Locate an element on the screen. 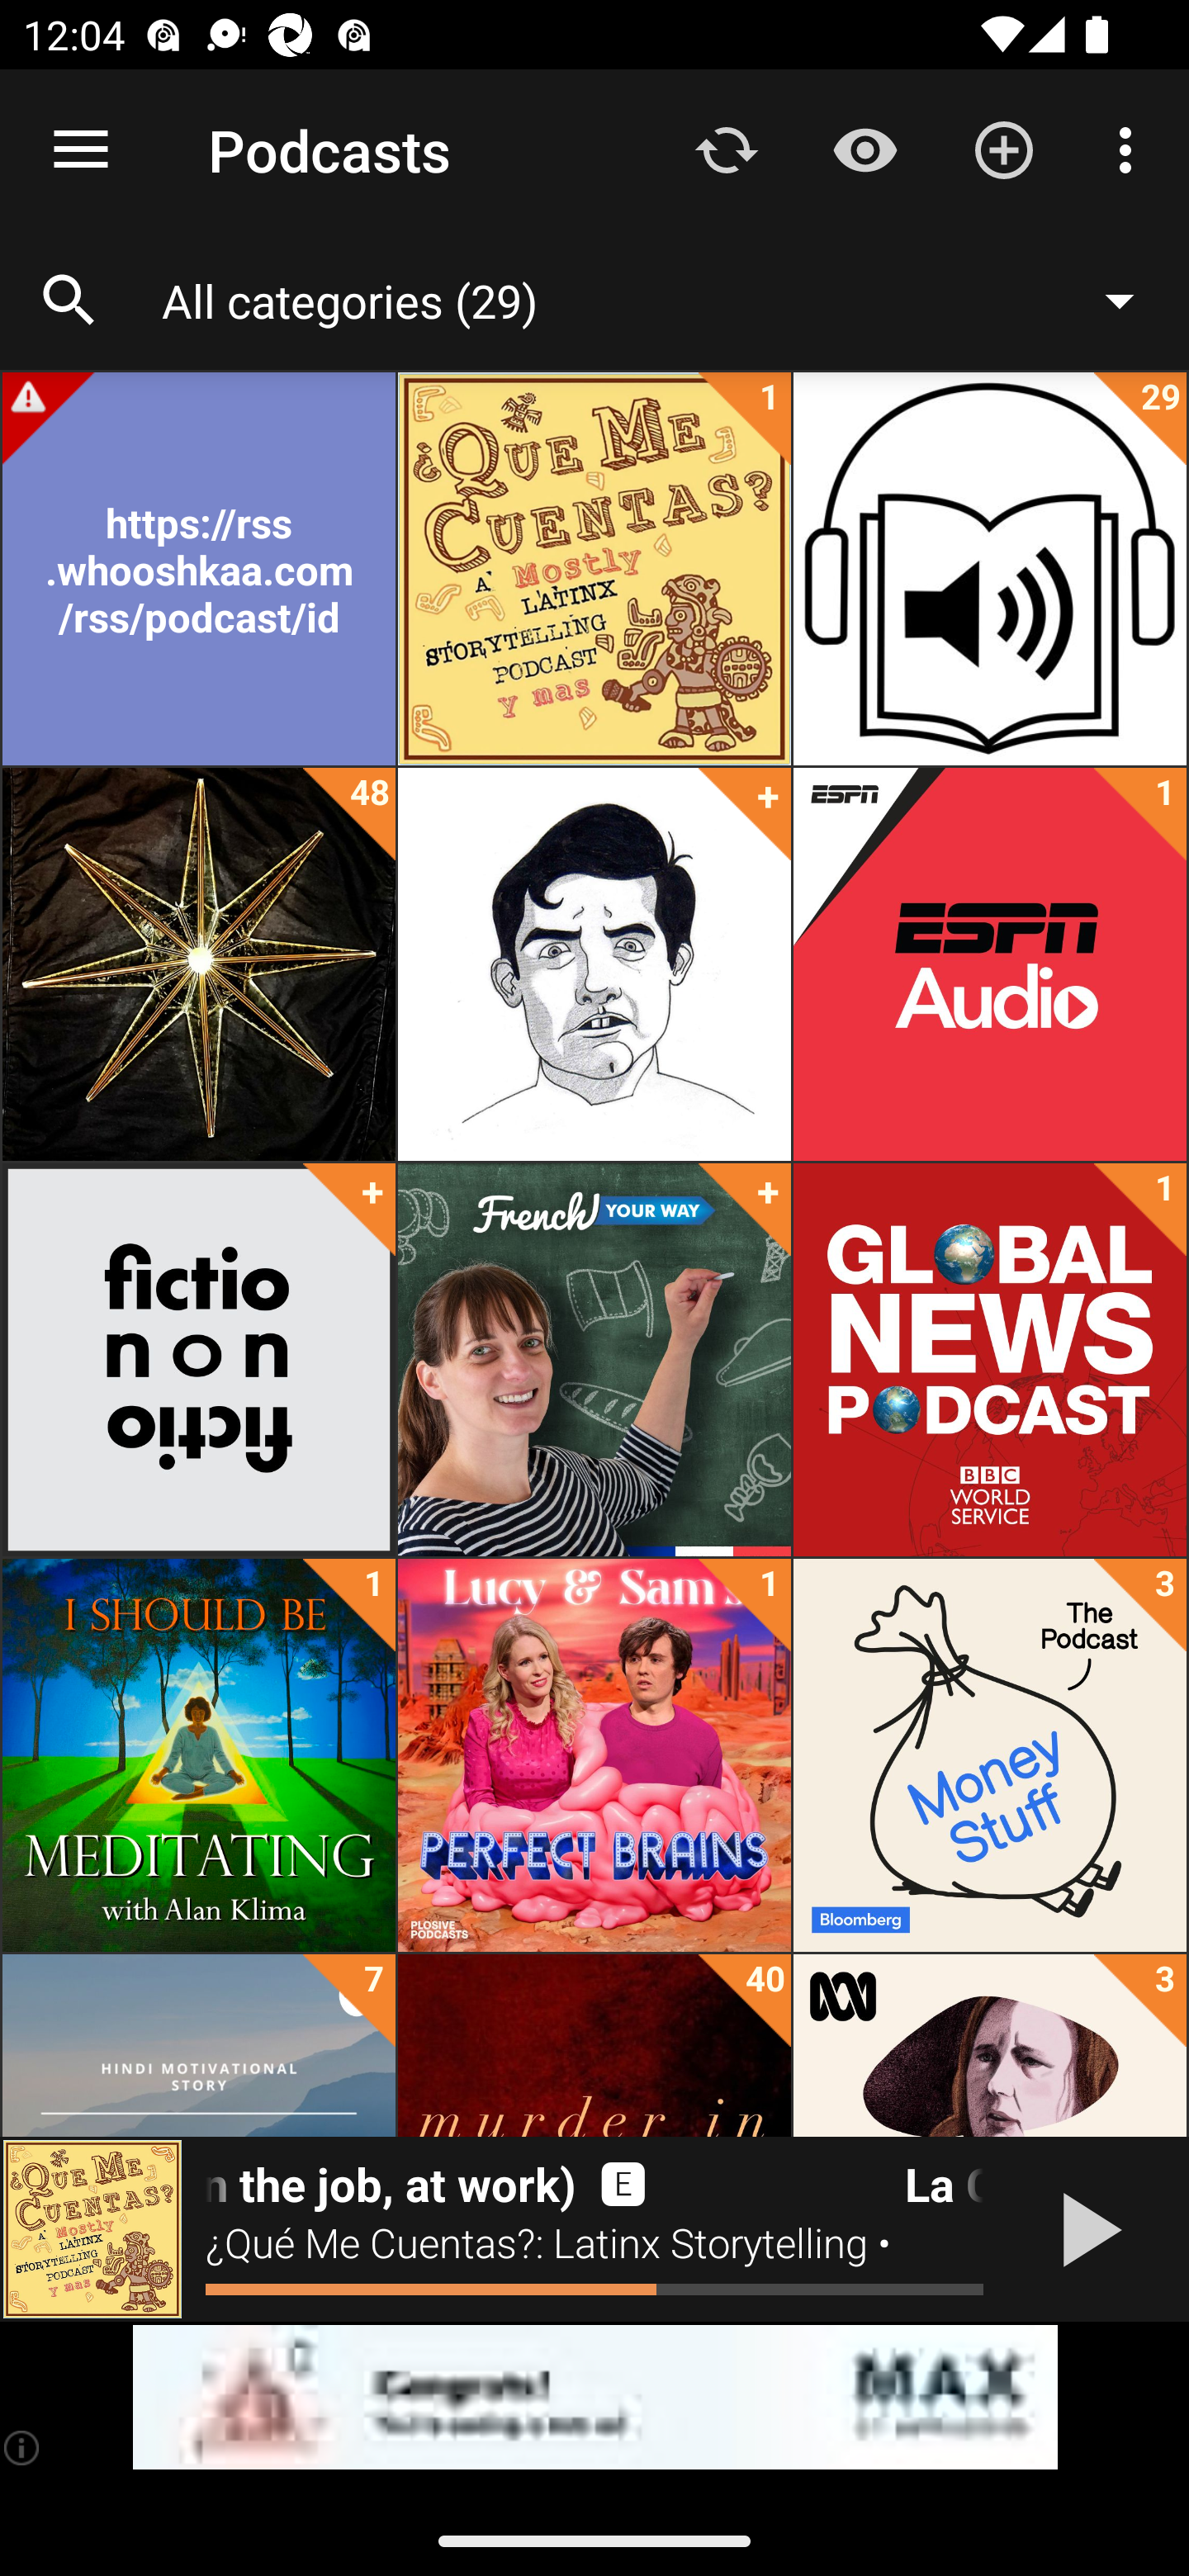  Global News Podcast 1 is located at coordinates (989, 1360).